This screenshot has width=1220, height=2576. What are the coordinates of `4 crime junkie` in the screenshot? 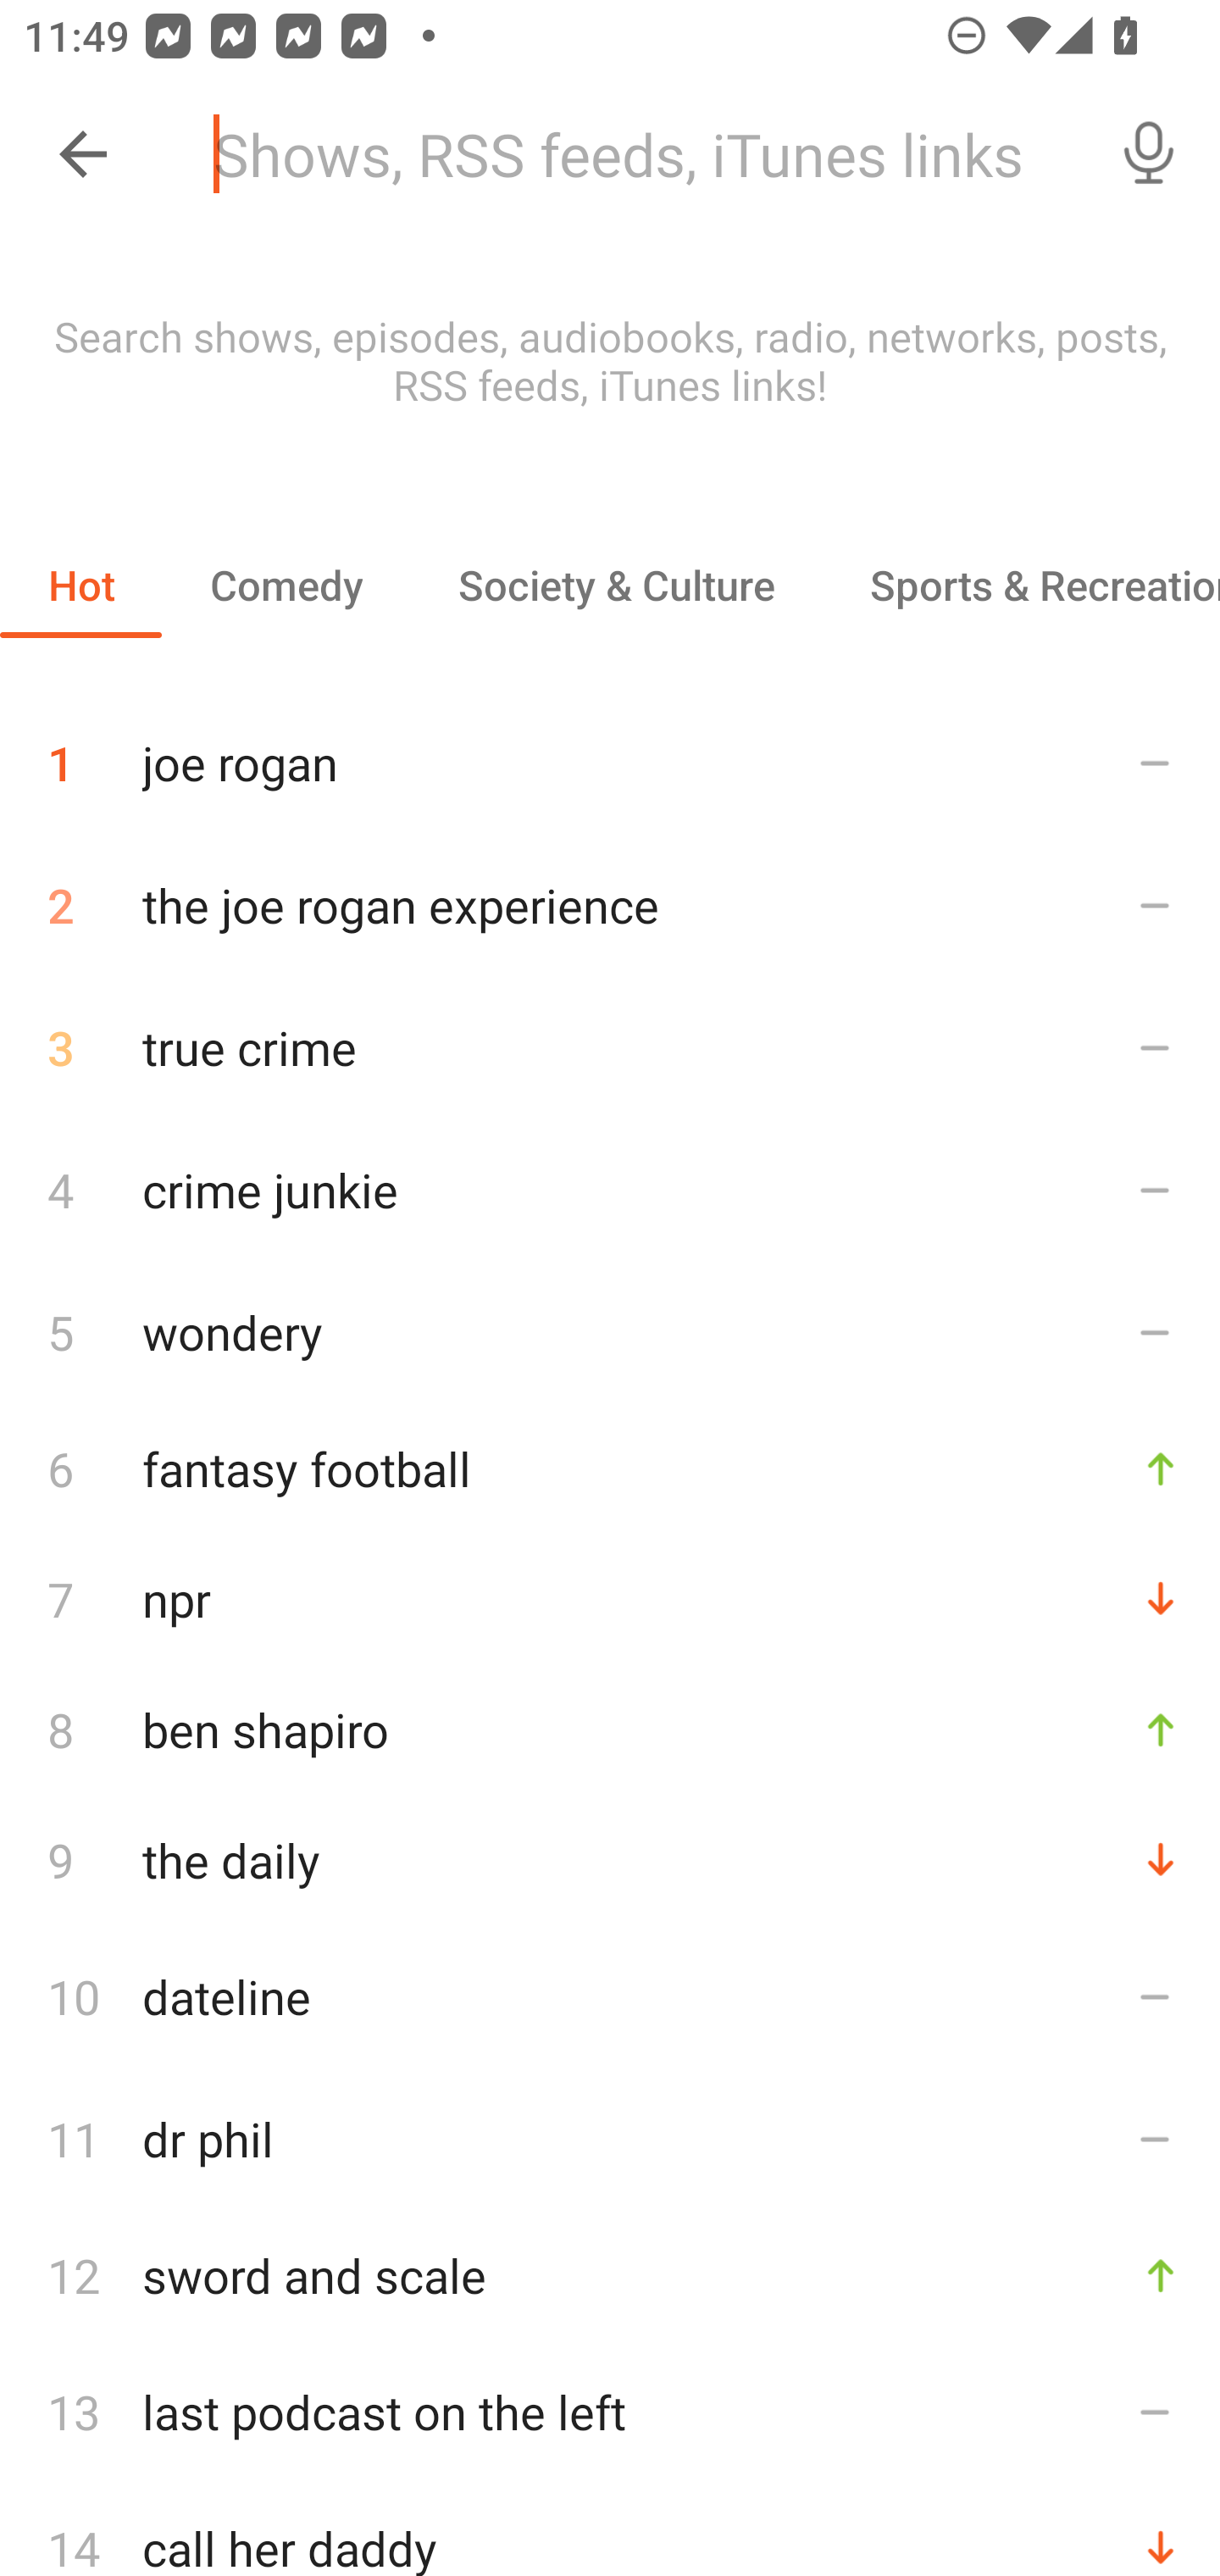 It's located at (610, 1188).